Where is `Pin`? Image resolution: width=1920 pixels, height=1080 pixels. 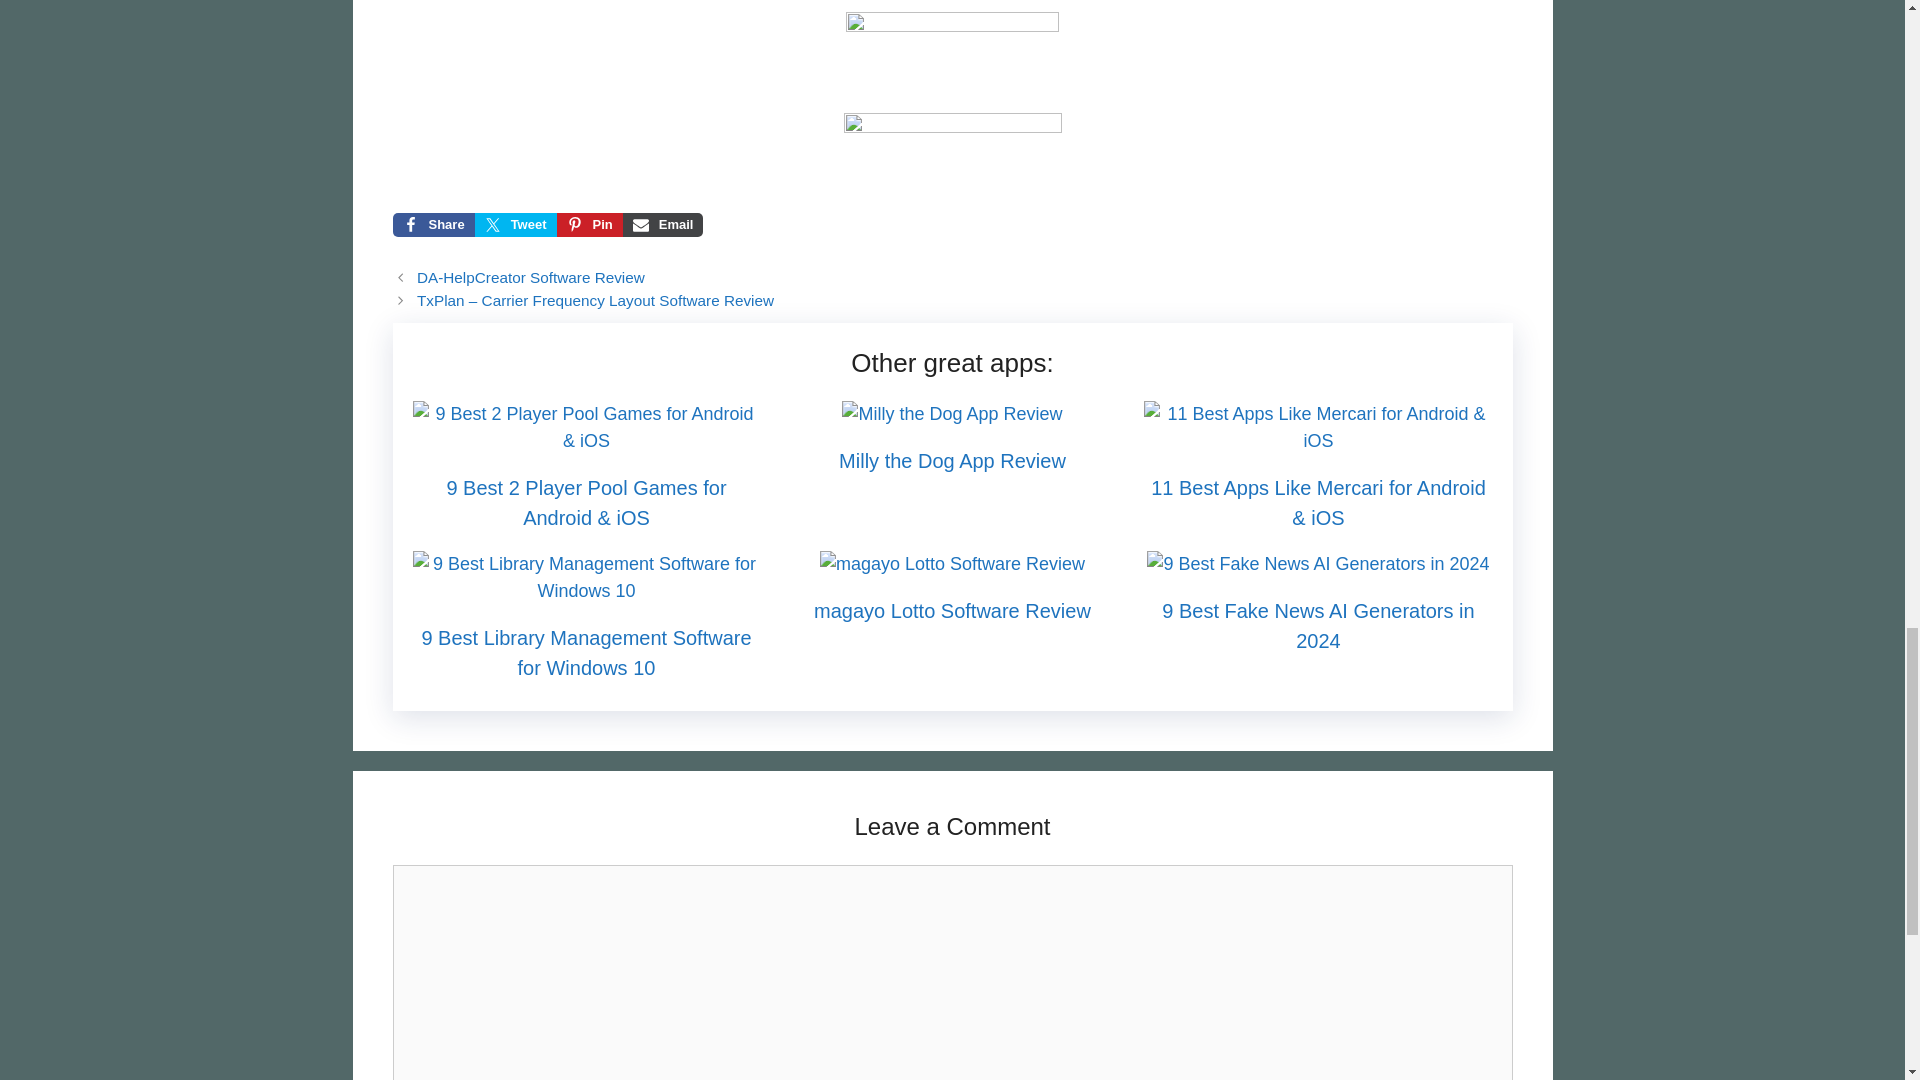
Pin is located at coordinates (589, 224).